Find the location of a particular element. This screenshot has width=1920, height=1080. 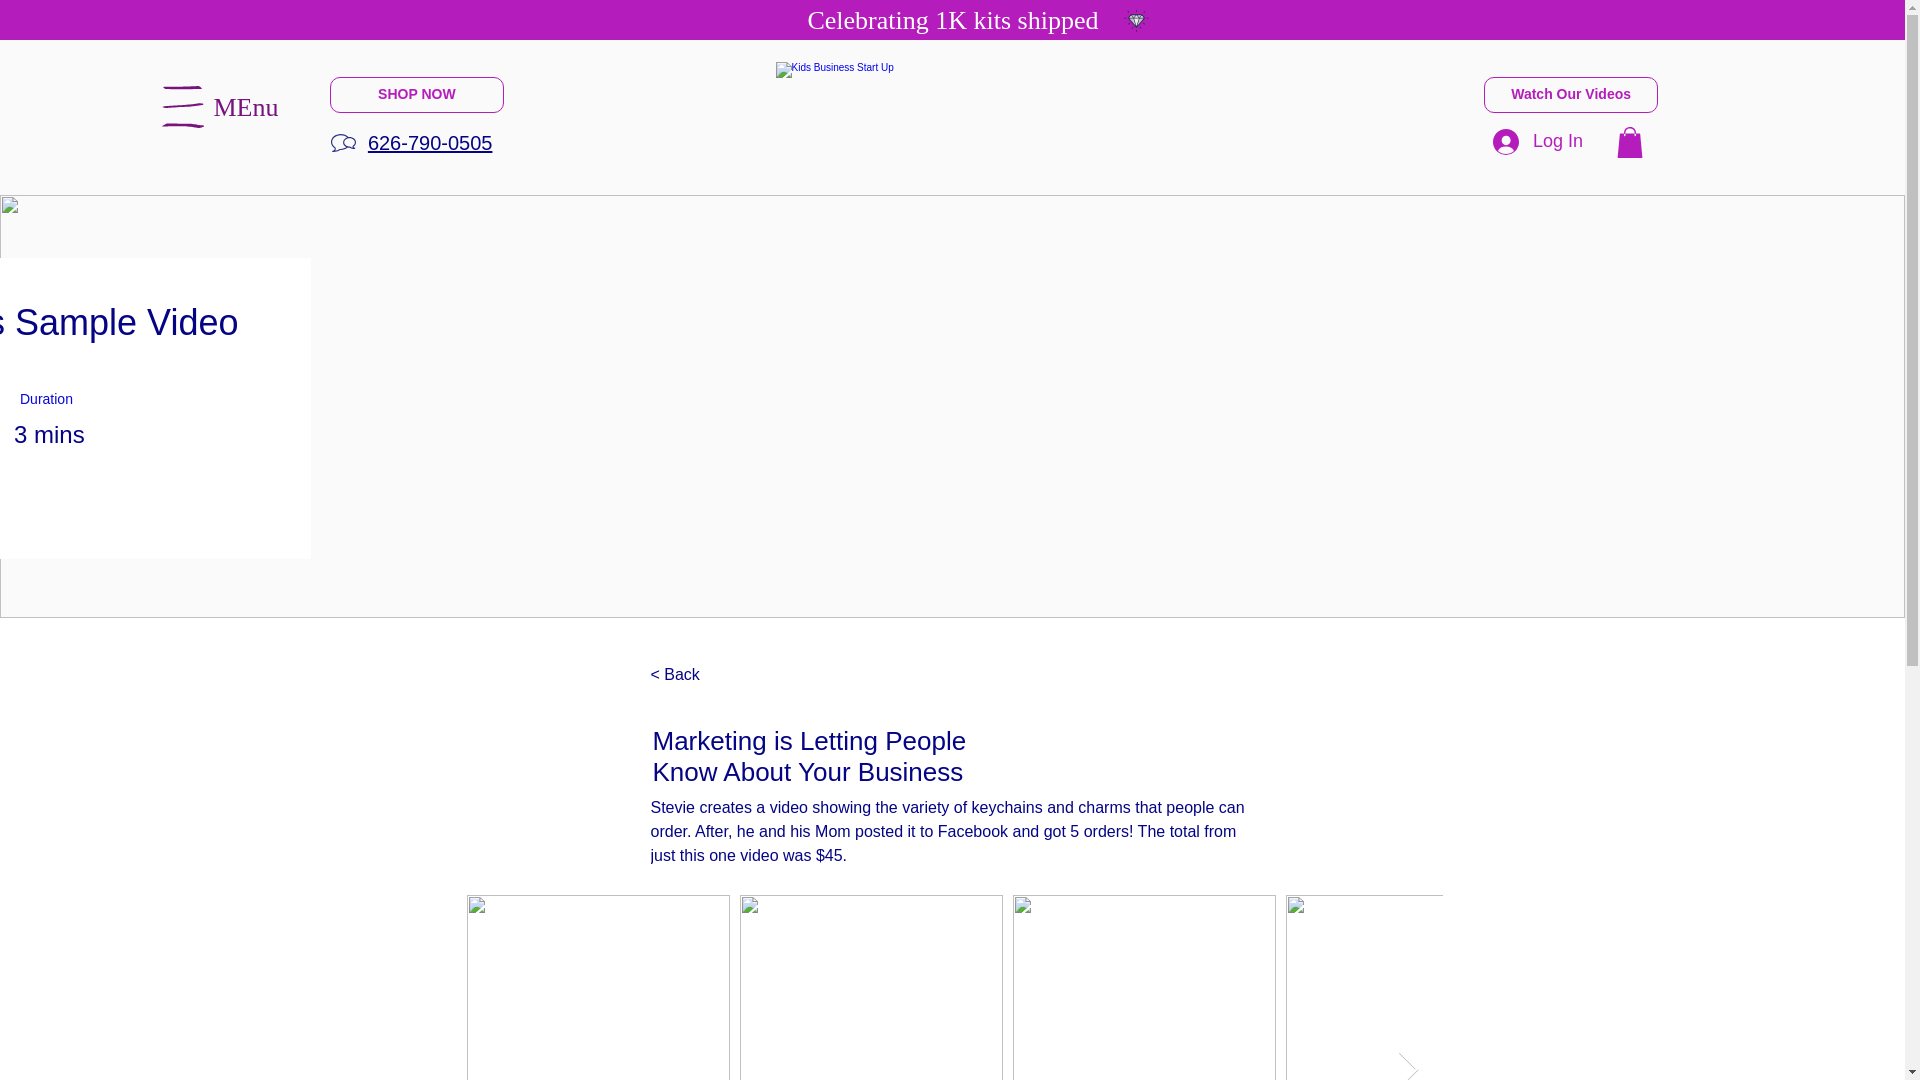

Watch Our Videos is located at coordinates (1571, 94).